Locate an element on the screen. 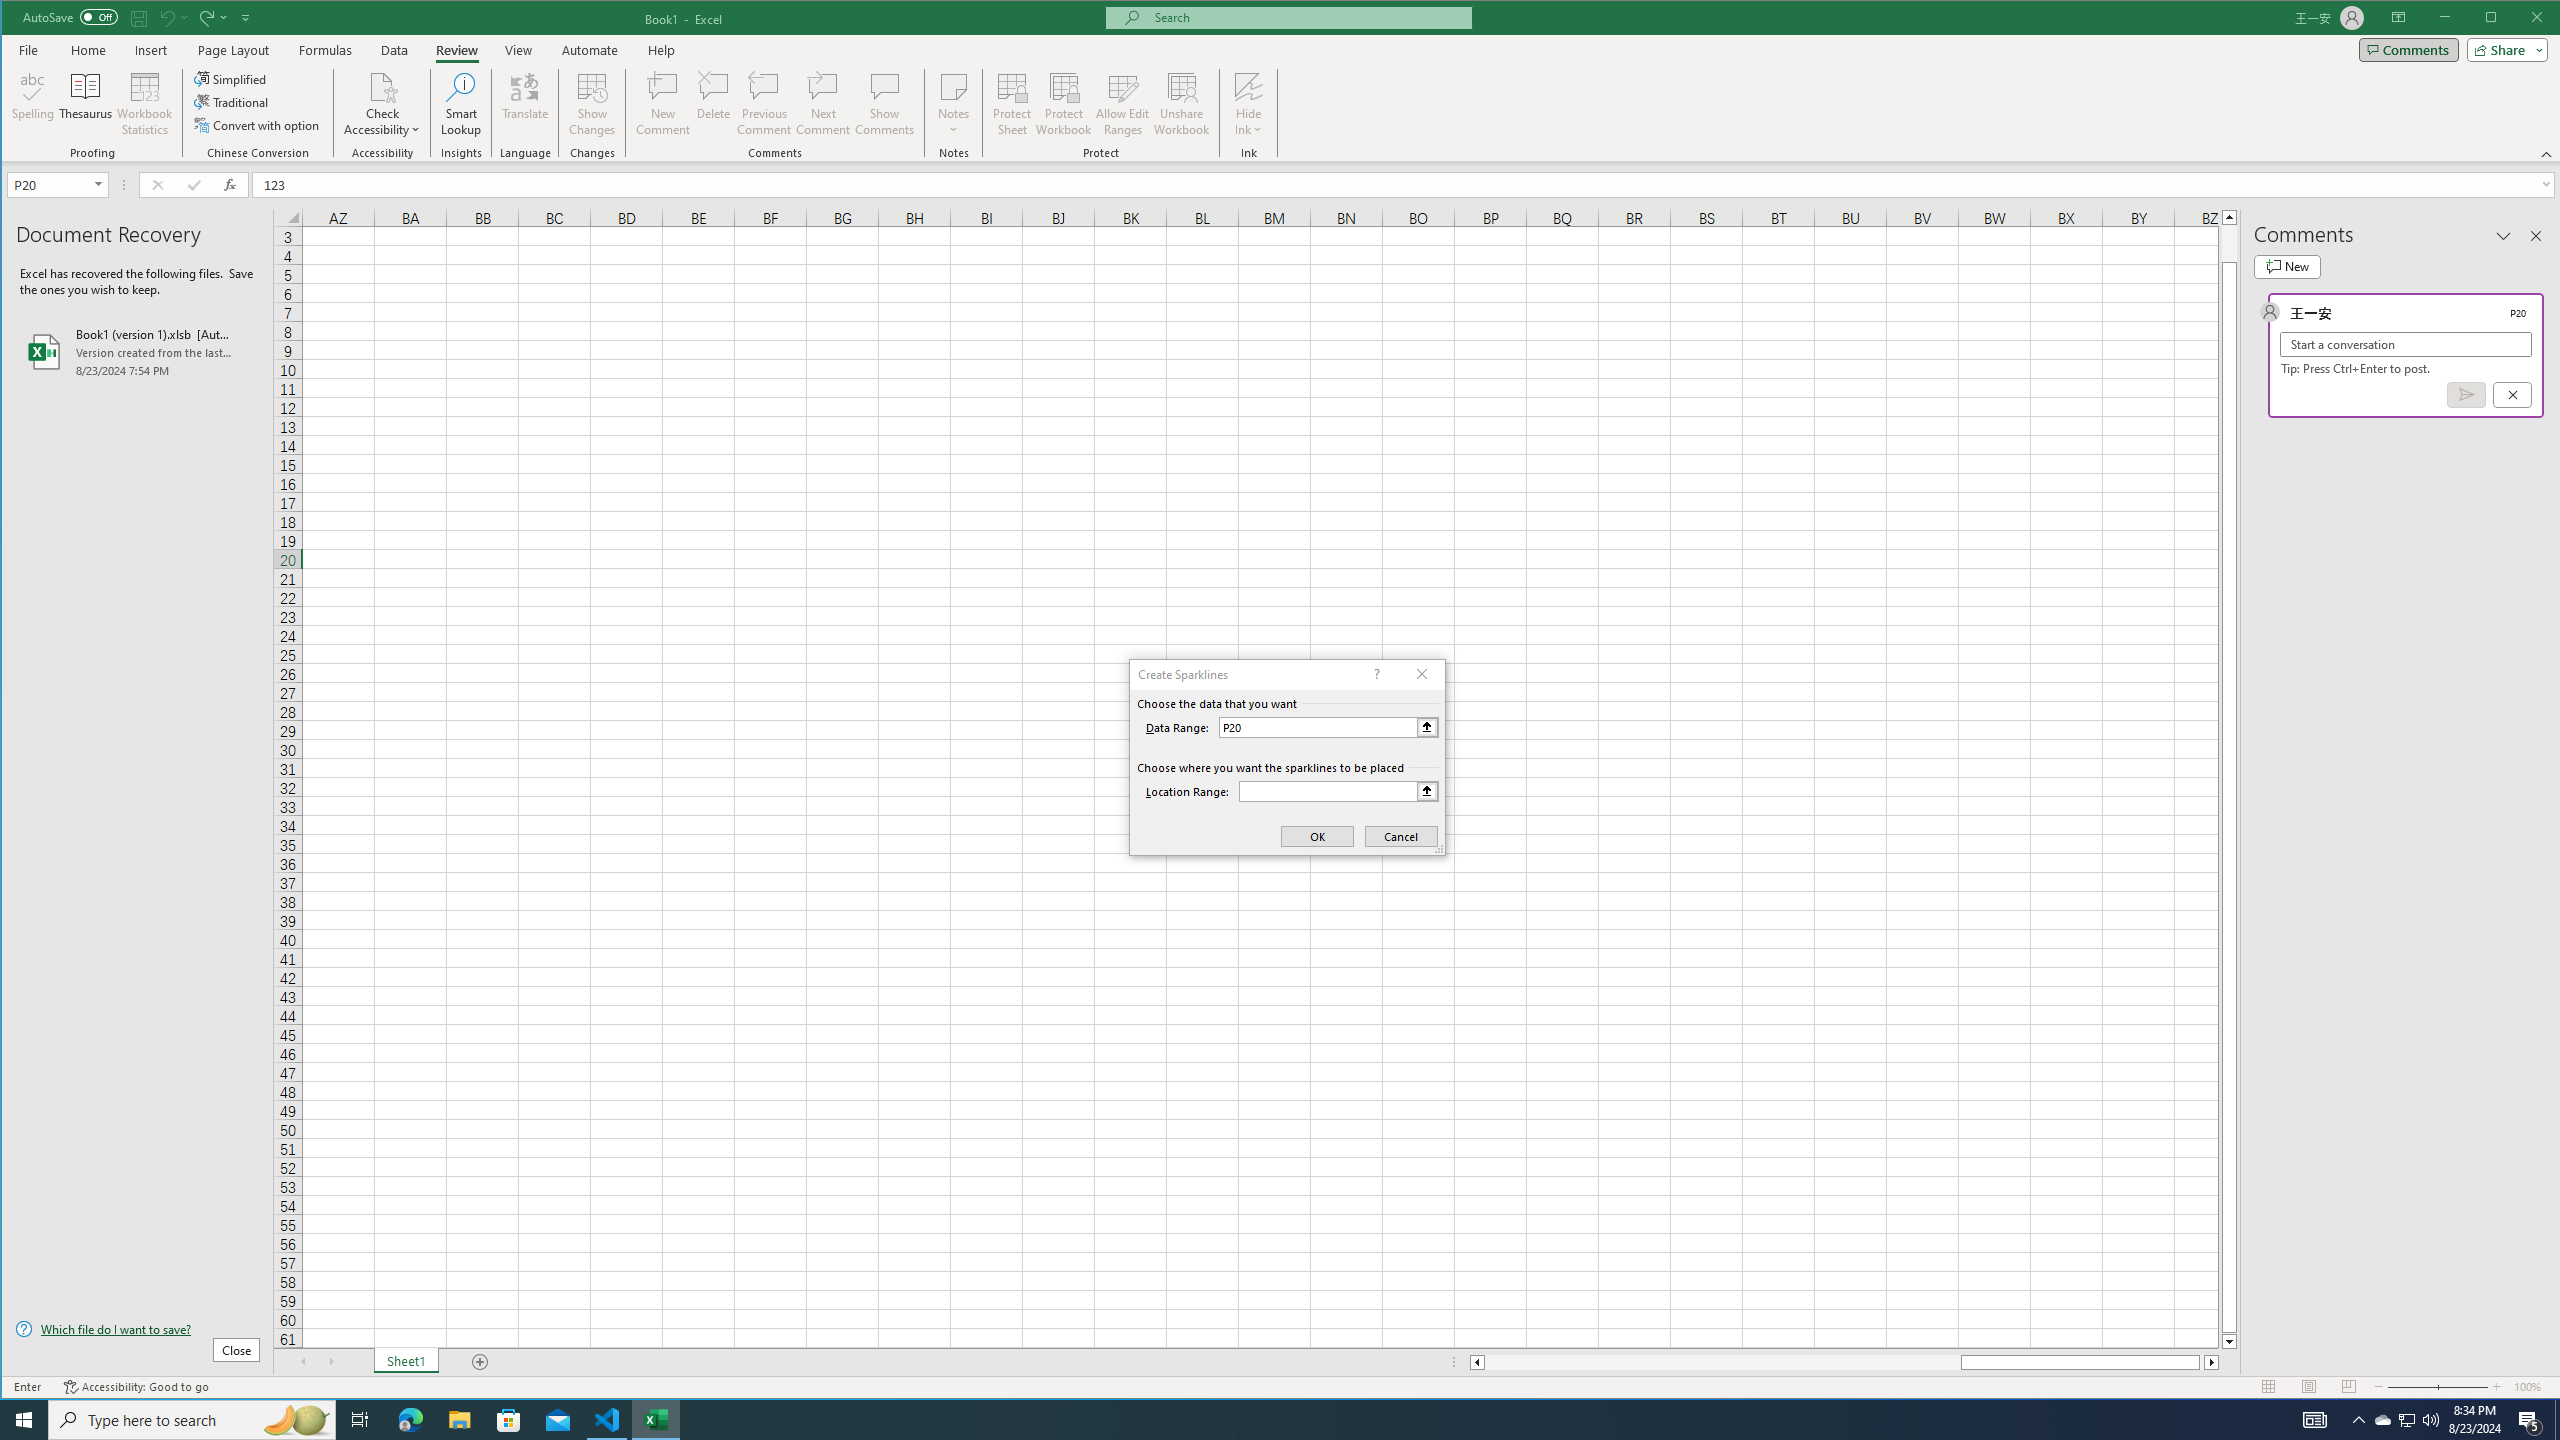  Redo is located at coordinates (204, 17).